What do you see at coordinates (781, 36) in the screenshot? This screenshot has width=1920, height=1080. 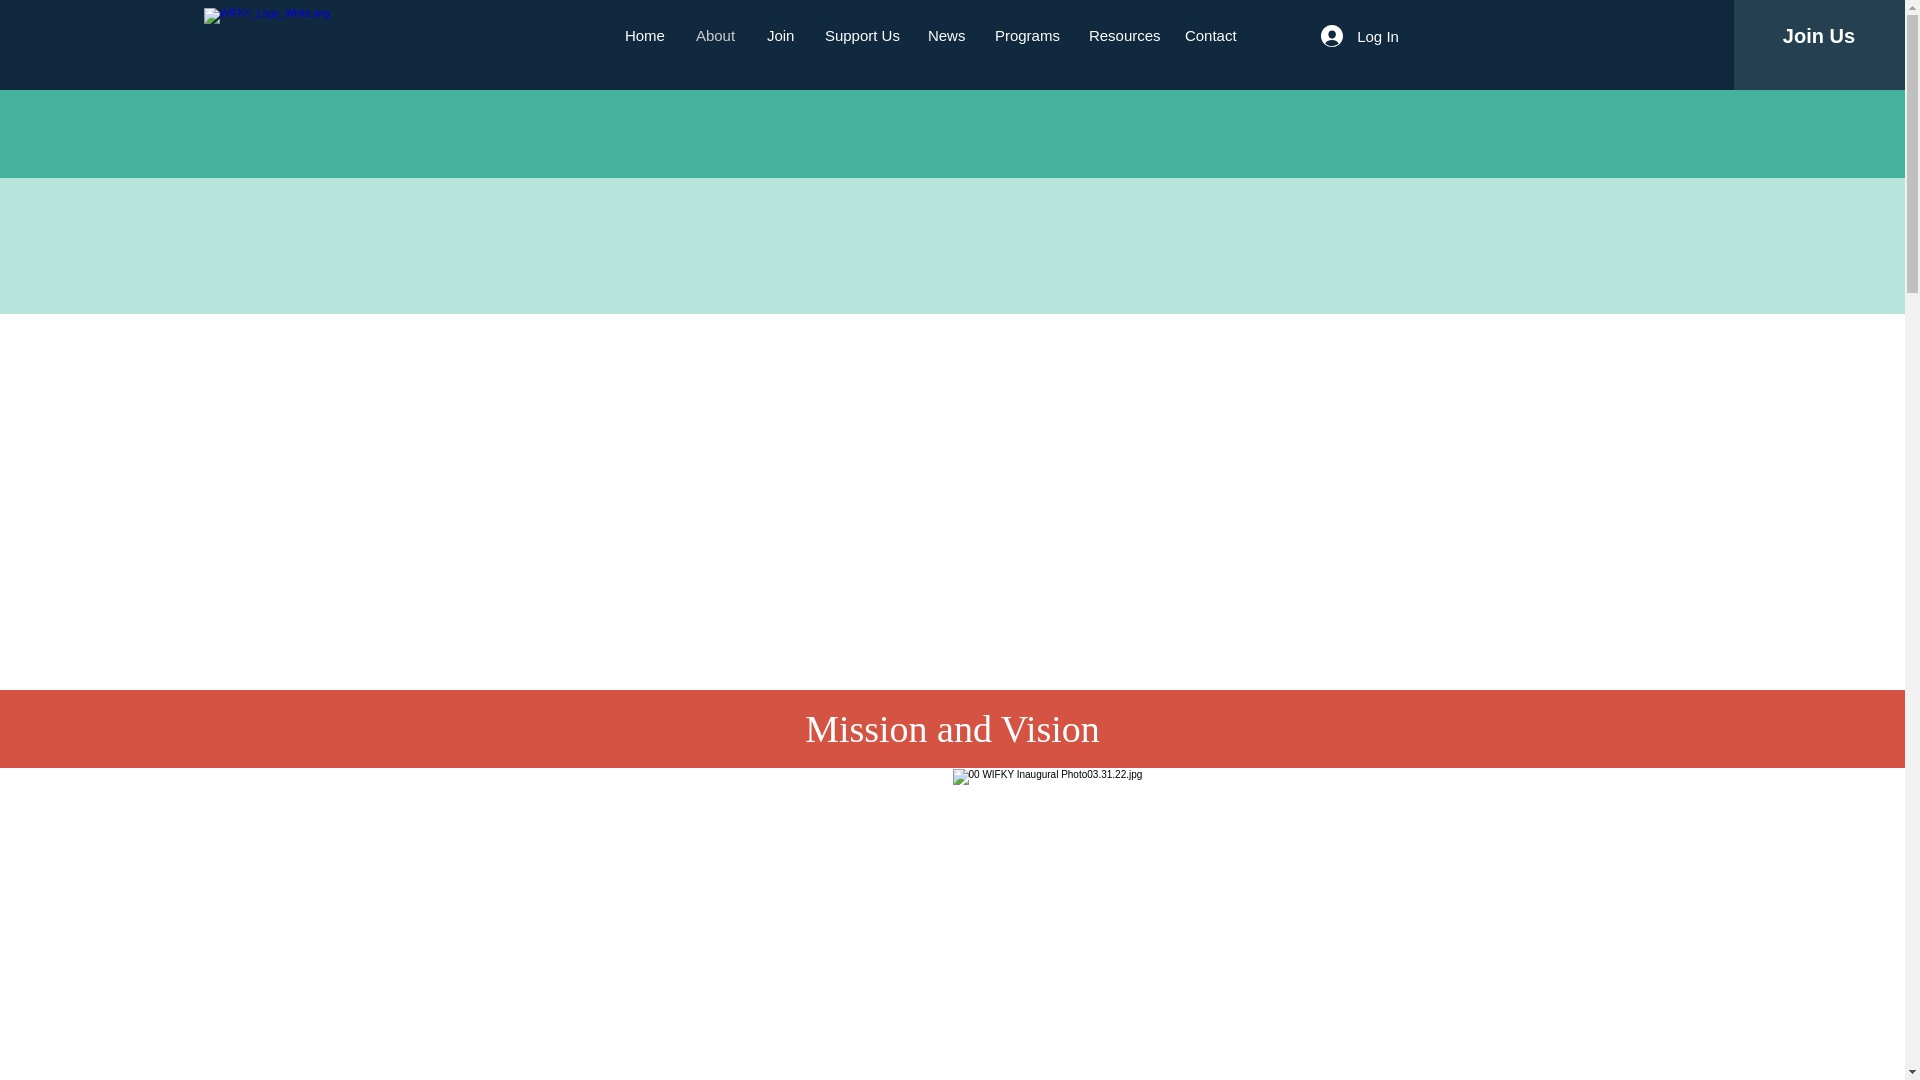 I see `Join` at bounding box center [781, 36].